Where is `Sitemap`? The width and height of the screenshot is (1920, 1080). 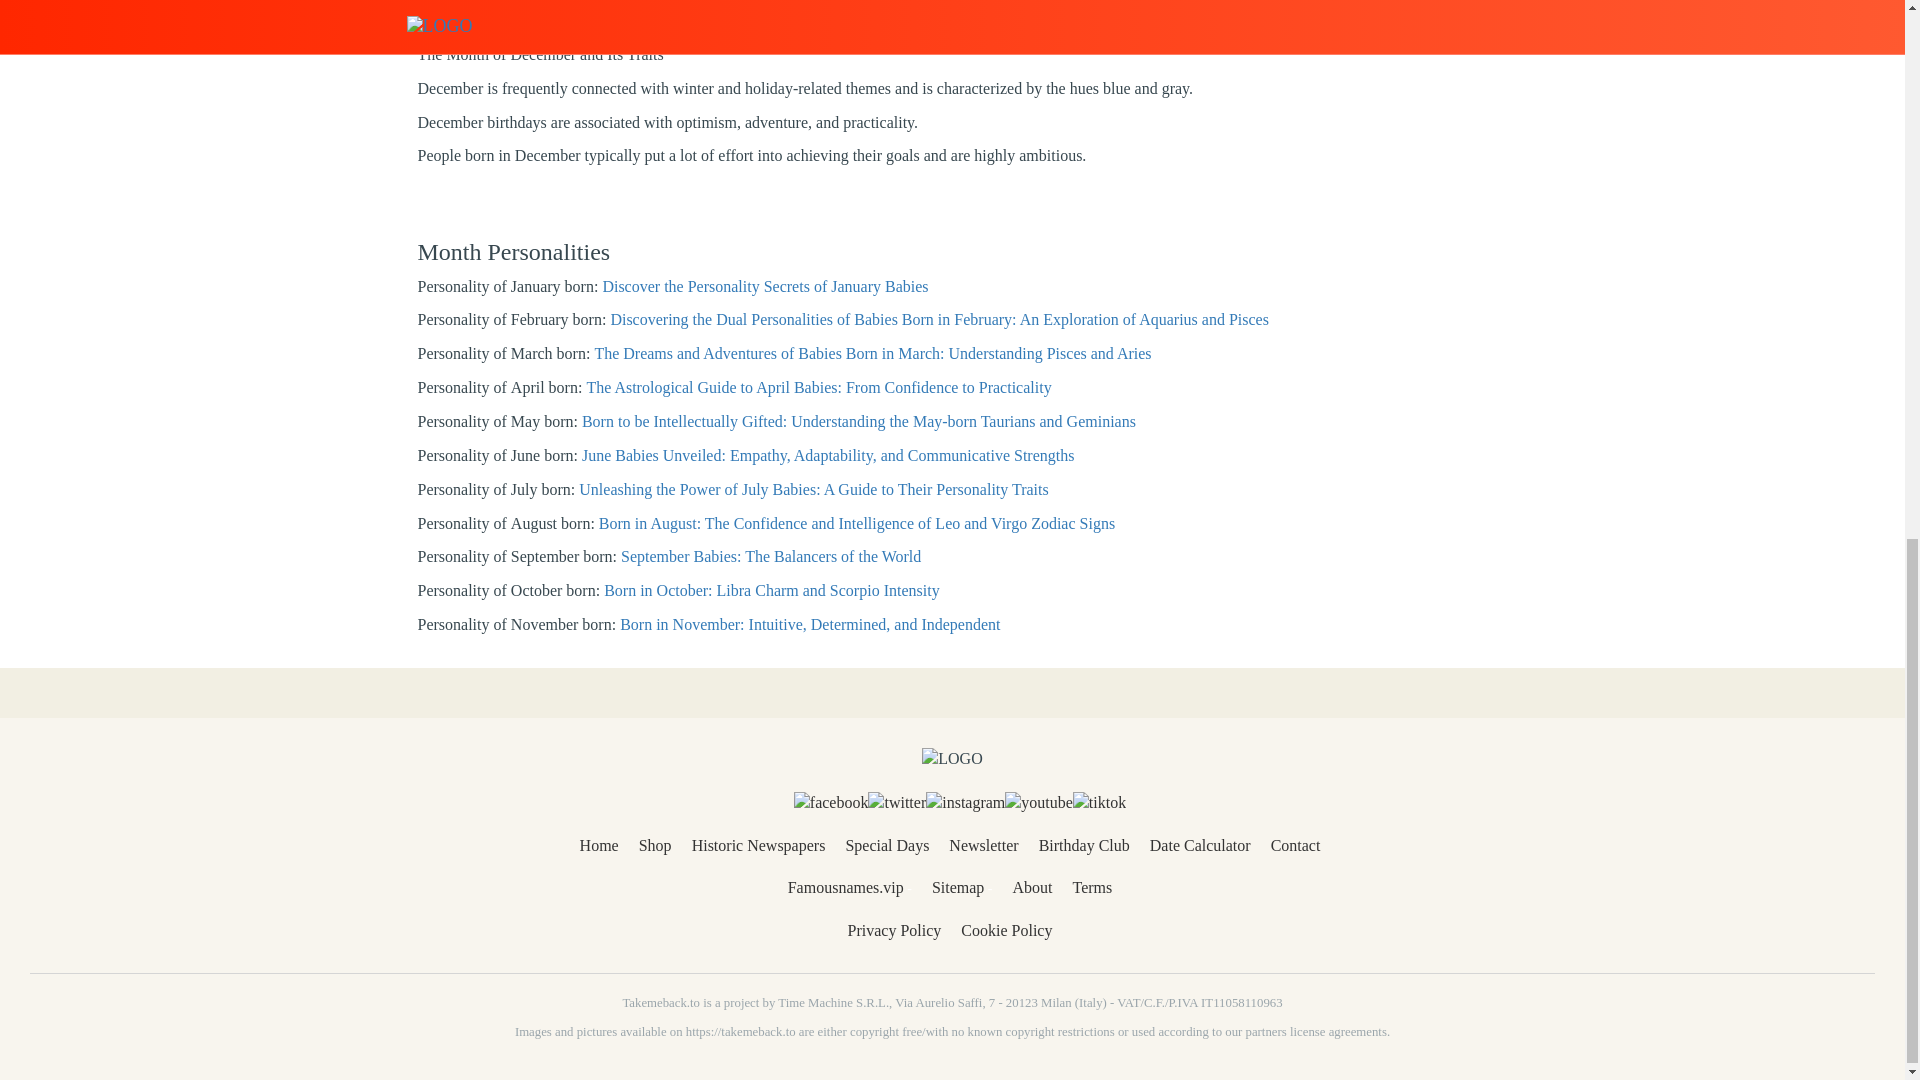
Sitemap is located at coordinates (957, 888).